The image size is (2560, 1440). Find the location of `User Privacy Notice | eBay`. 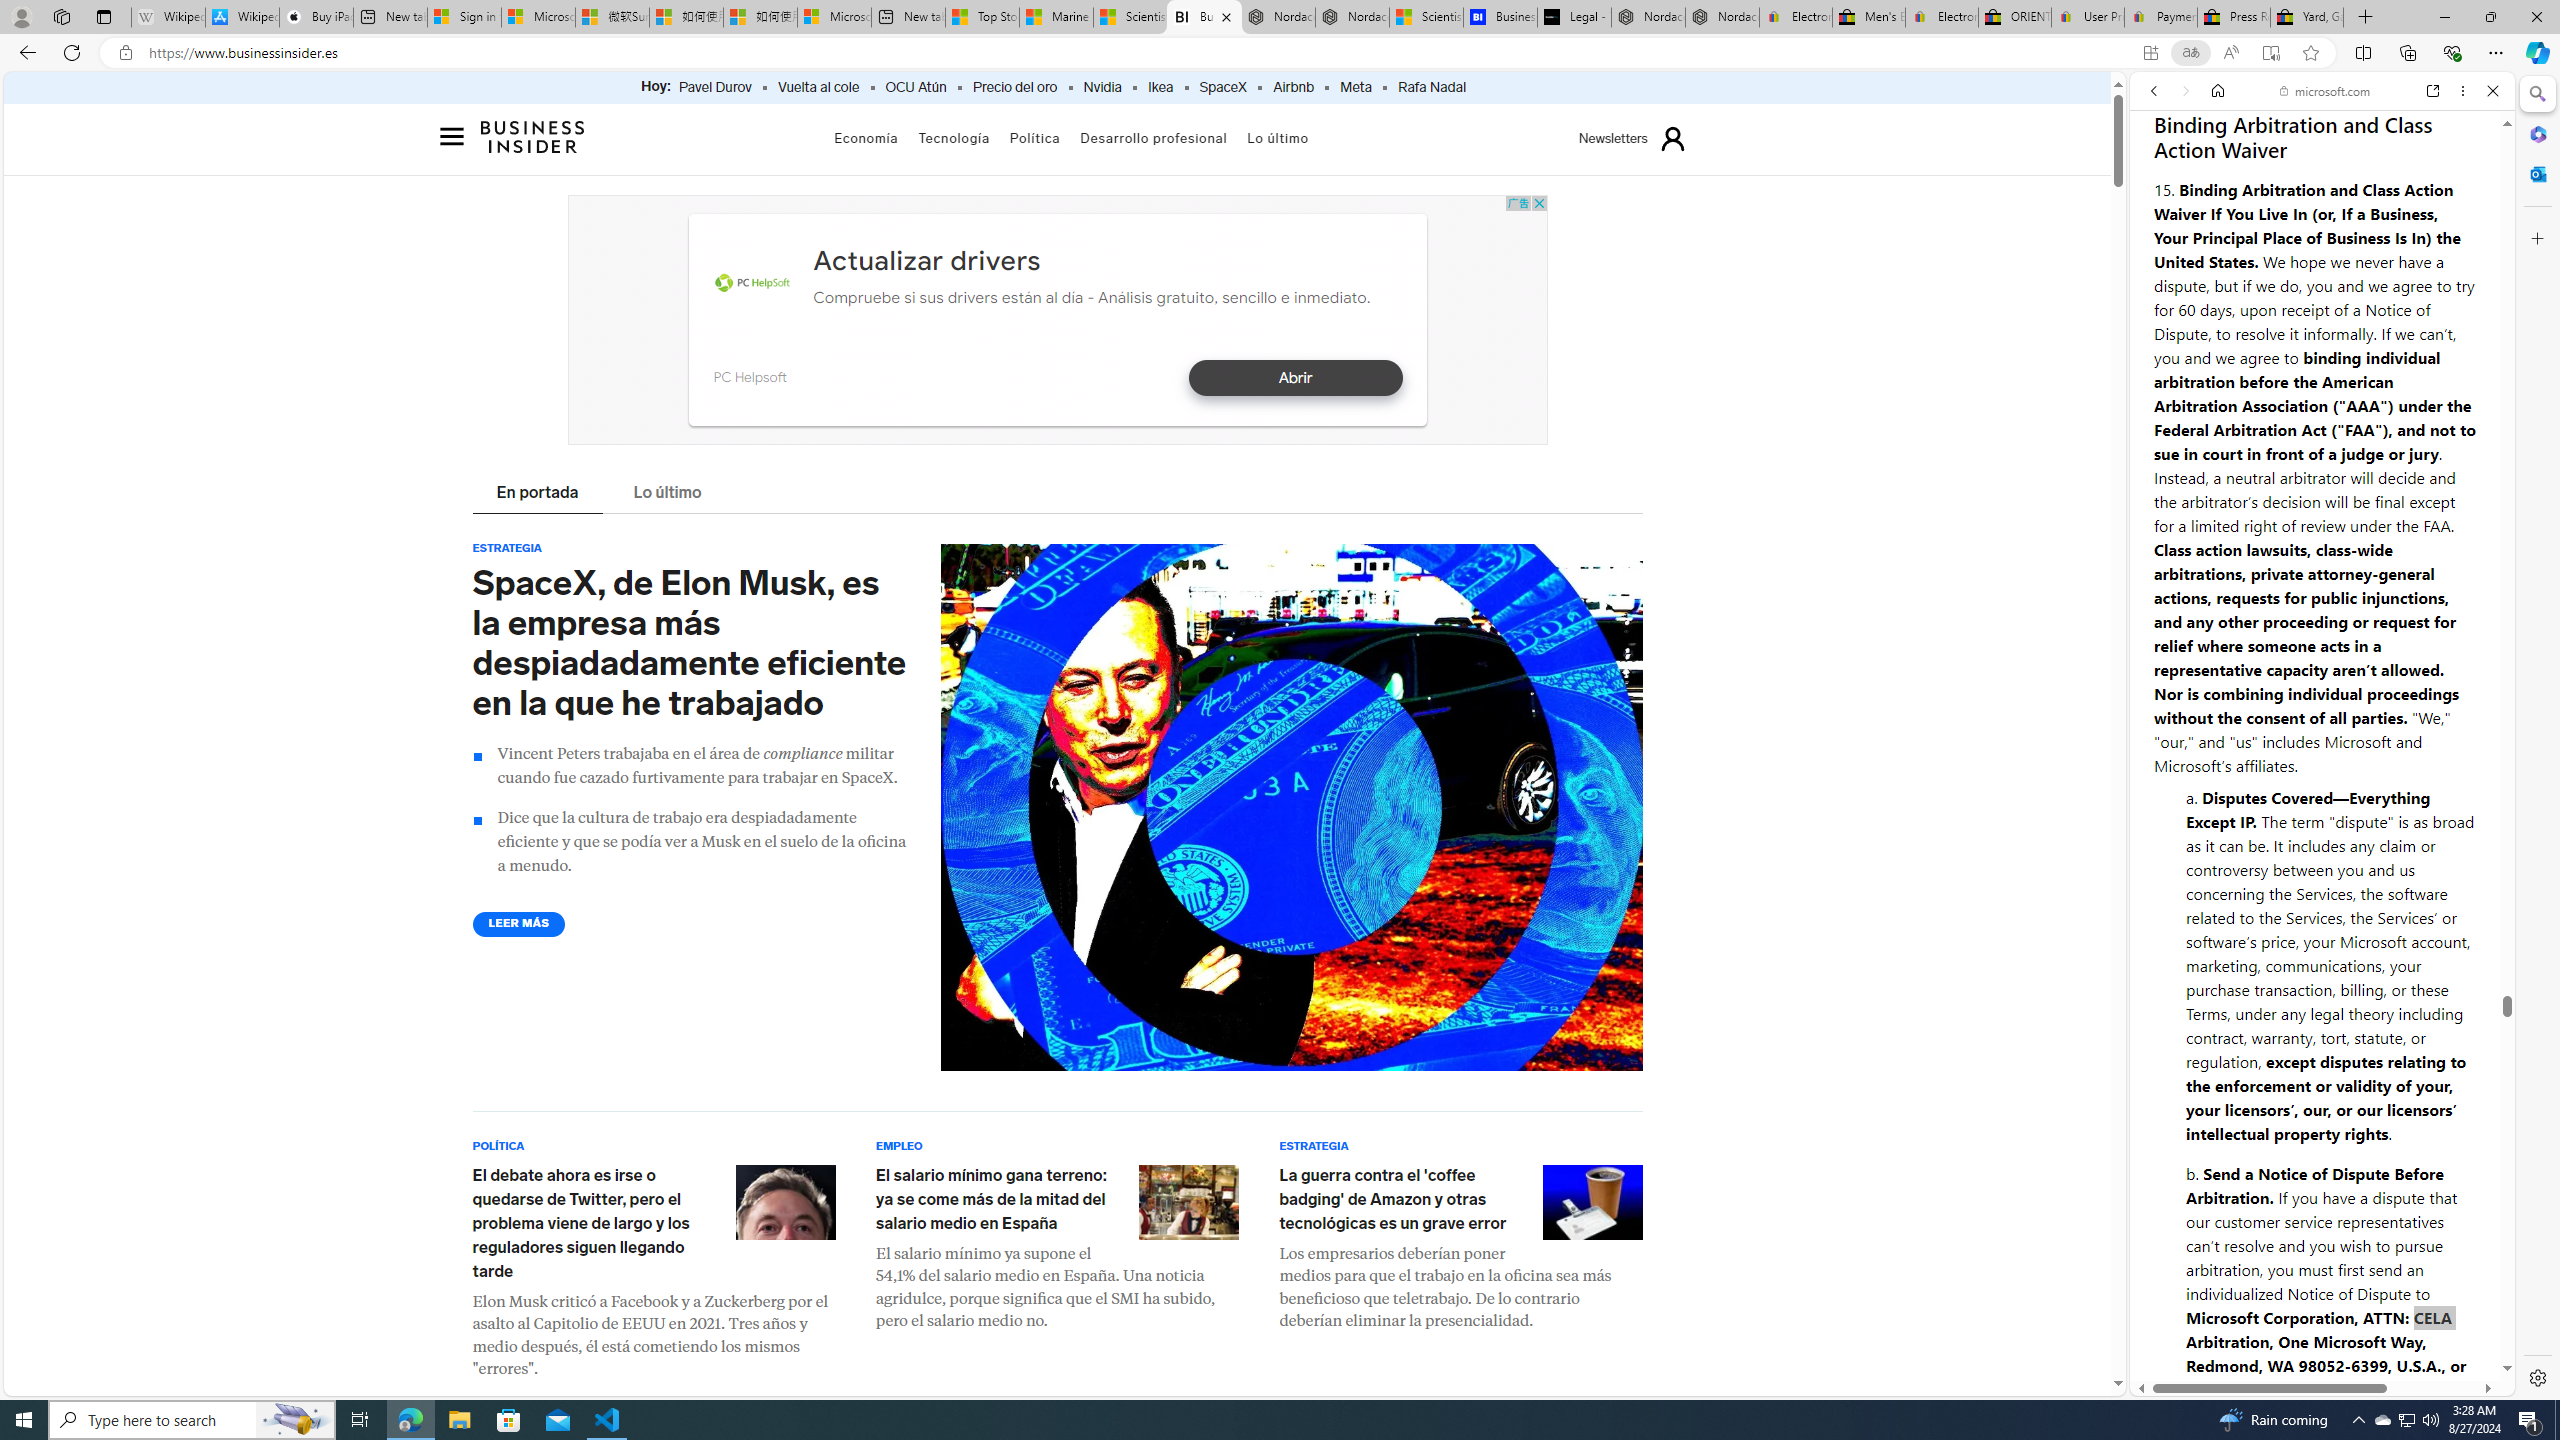

User Privacy Notice | eBay is located at coordinates (2087, 17).